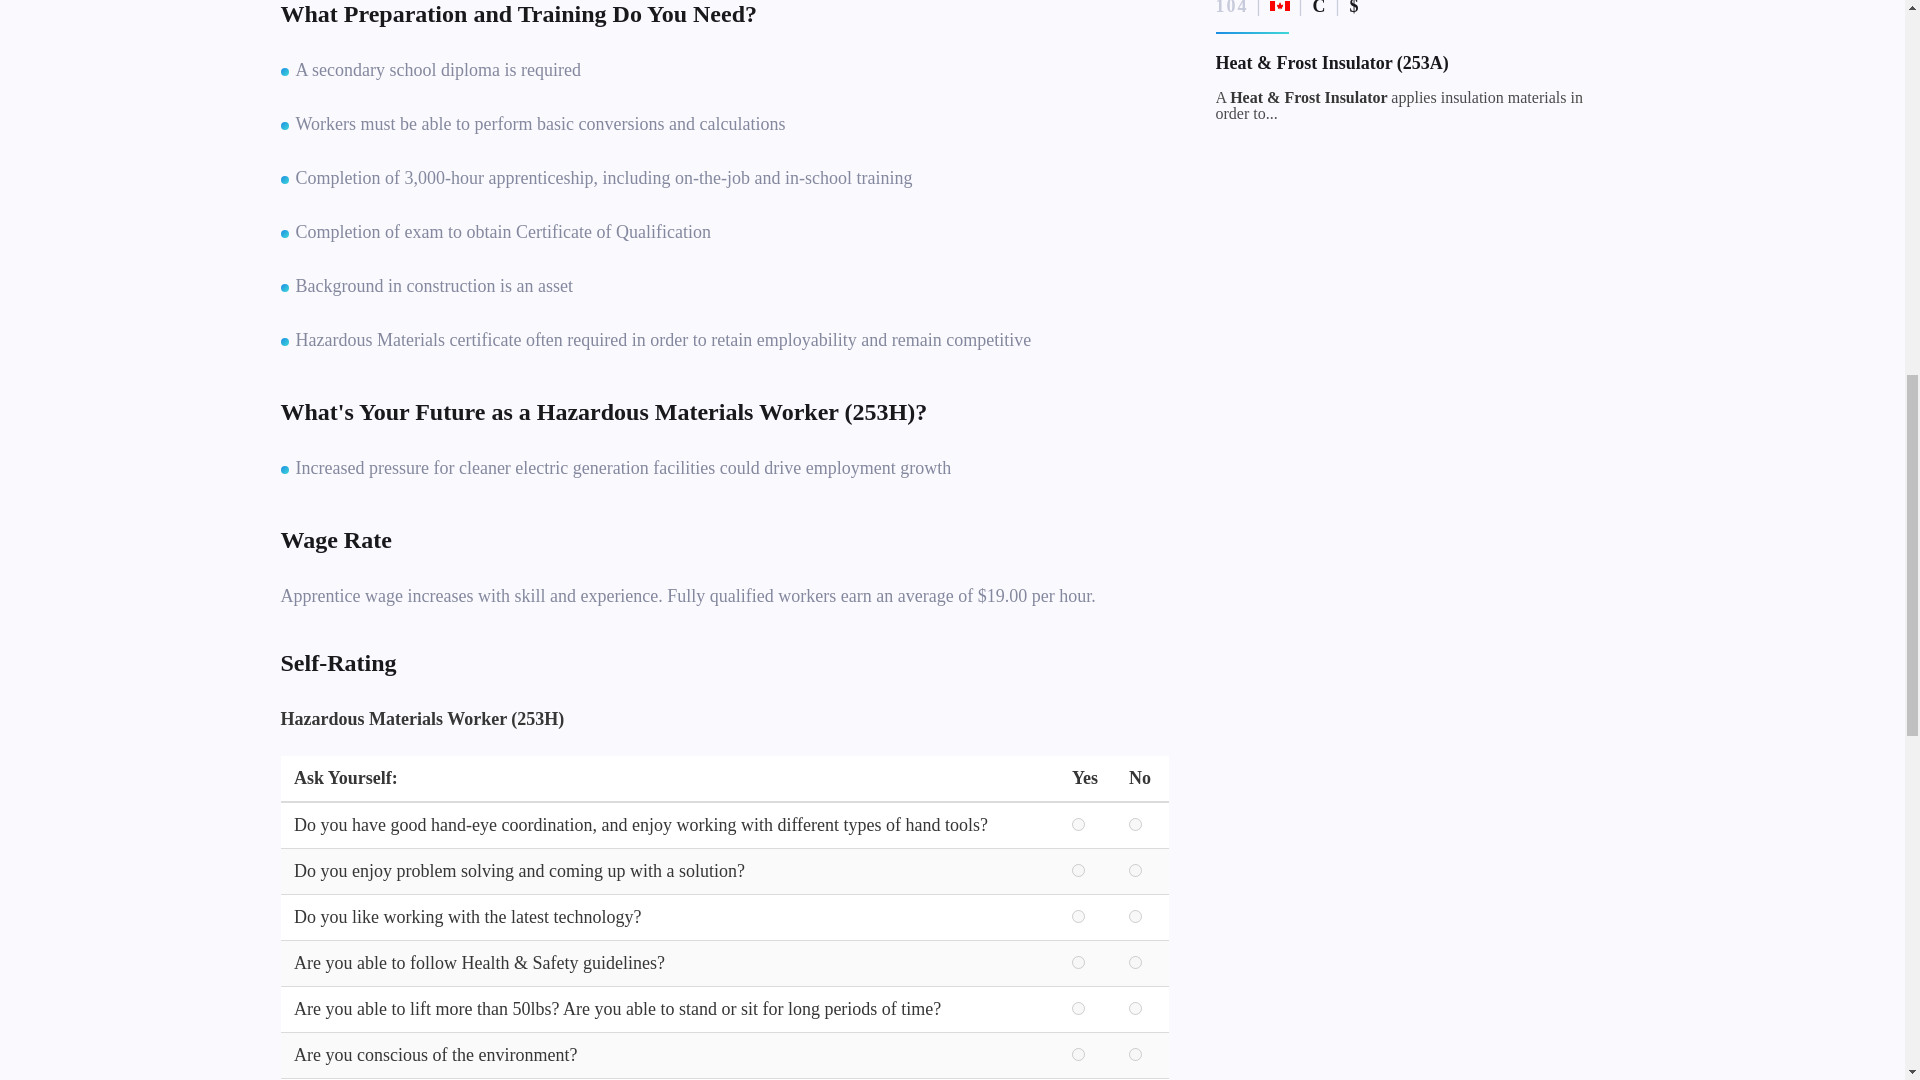 The image size is (1920, 1080). What do you see at coordinates (1078, 824) in the screenshot?
I see `on` at bounding box center [1078, 824].